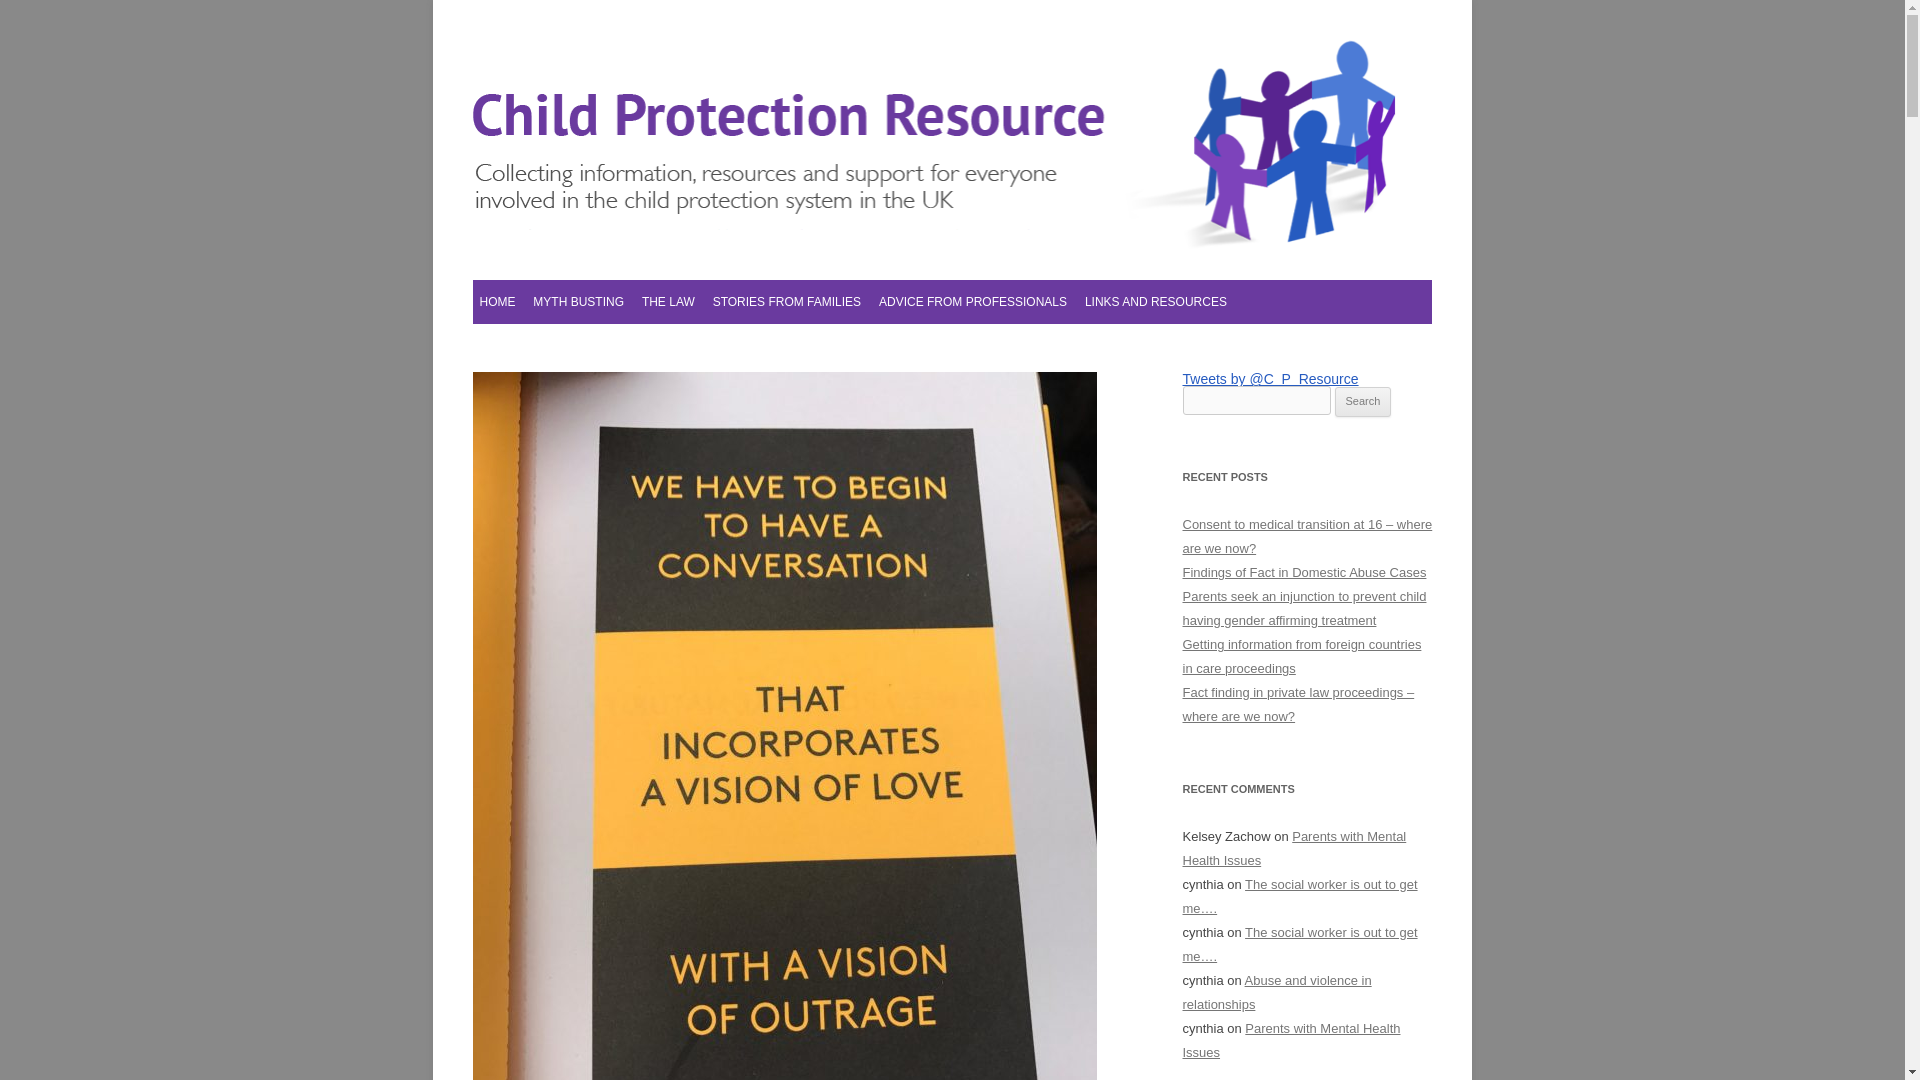 The height and width of the screenshot is (1080, 1920). What do you see at coordinates (578, 302) in the screenshot?
I see `MYTH BUSTING` at bounding box center [578, 302].